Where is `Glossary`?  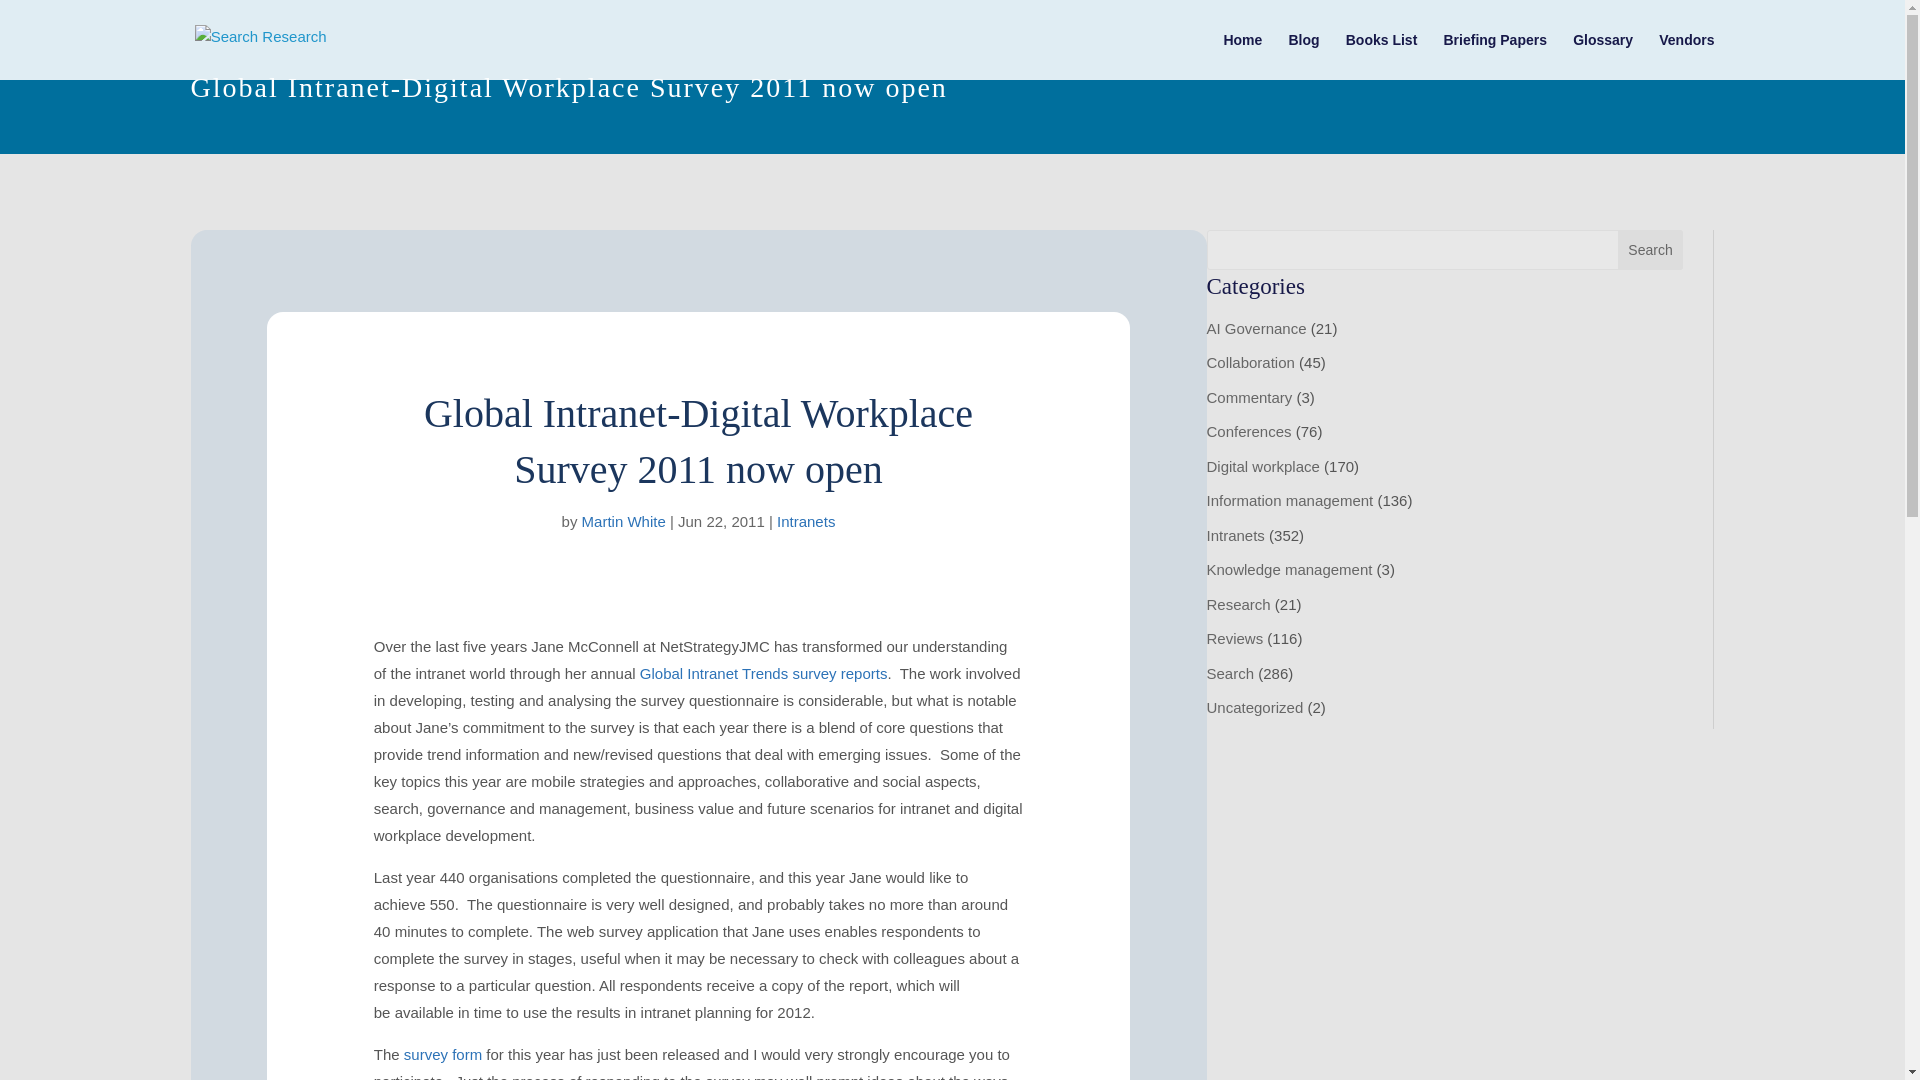 Glossary is located at coordinates (1602, 56).